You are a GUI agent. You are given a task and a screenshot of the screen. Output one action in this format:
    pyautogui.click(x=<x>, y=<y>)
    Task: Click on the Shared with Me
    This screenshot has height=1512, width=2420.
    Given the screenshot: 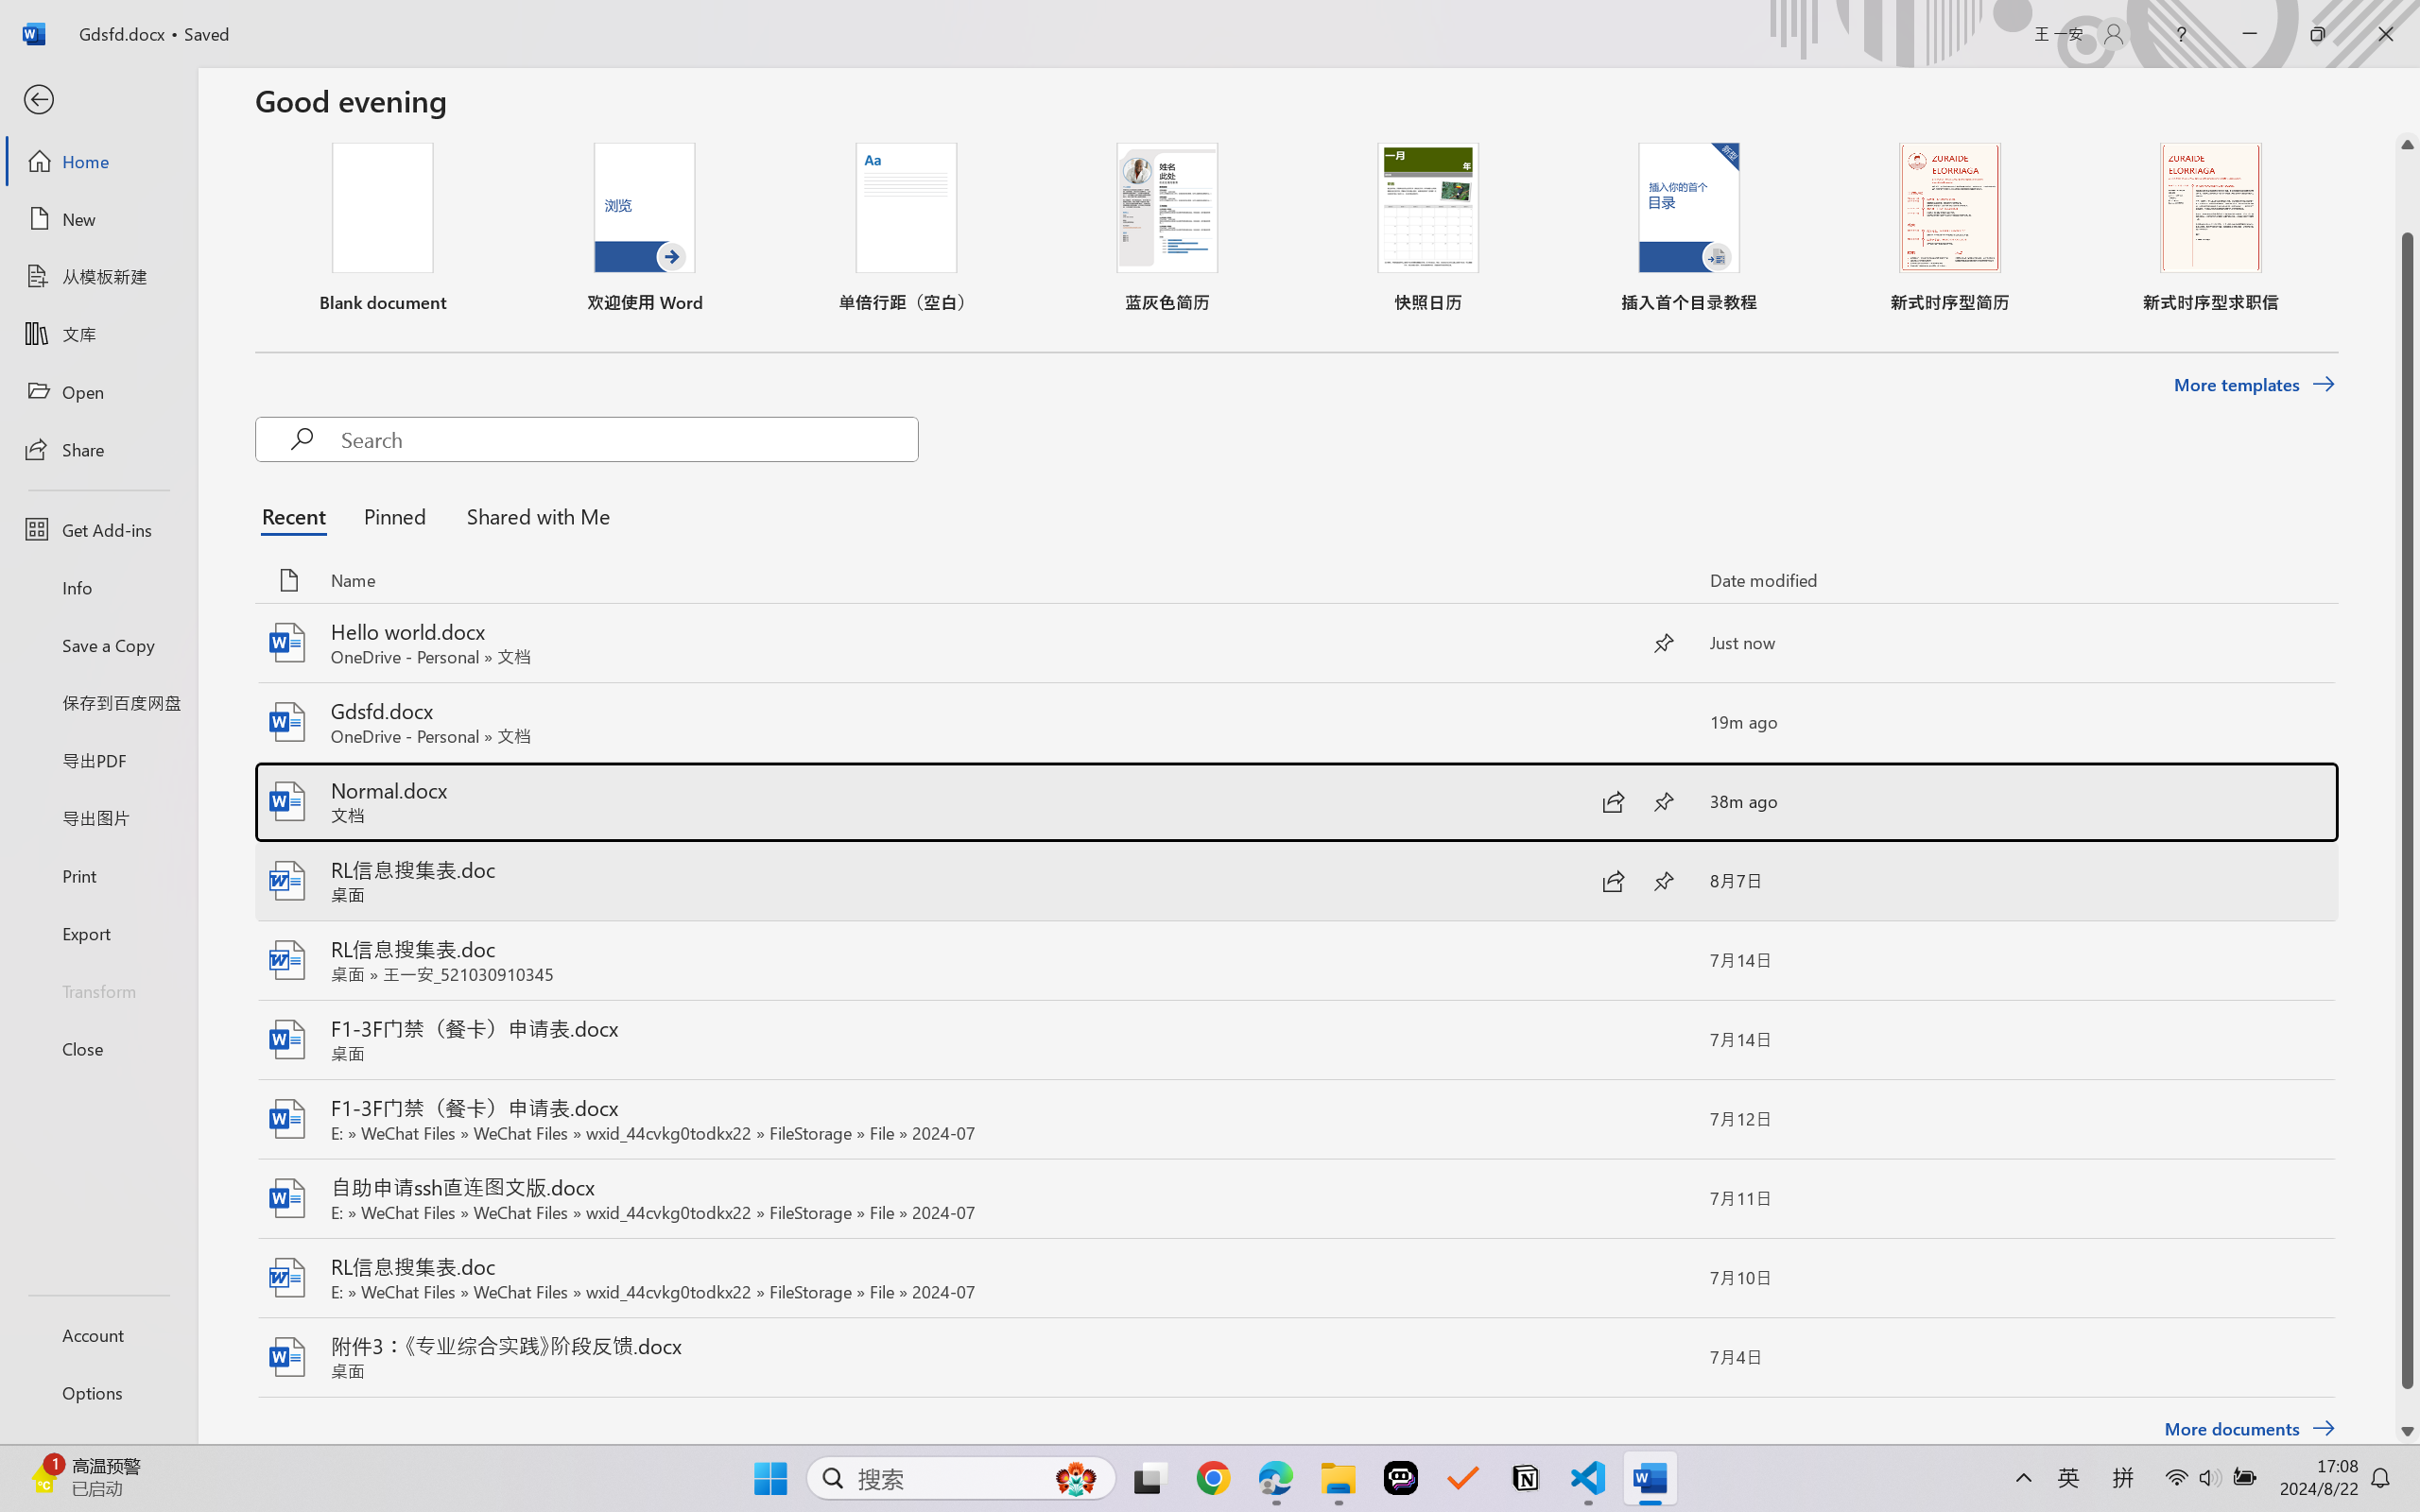 What is the action you would take?
    pyautogui.click(x=532, y=515)
    